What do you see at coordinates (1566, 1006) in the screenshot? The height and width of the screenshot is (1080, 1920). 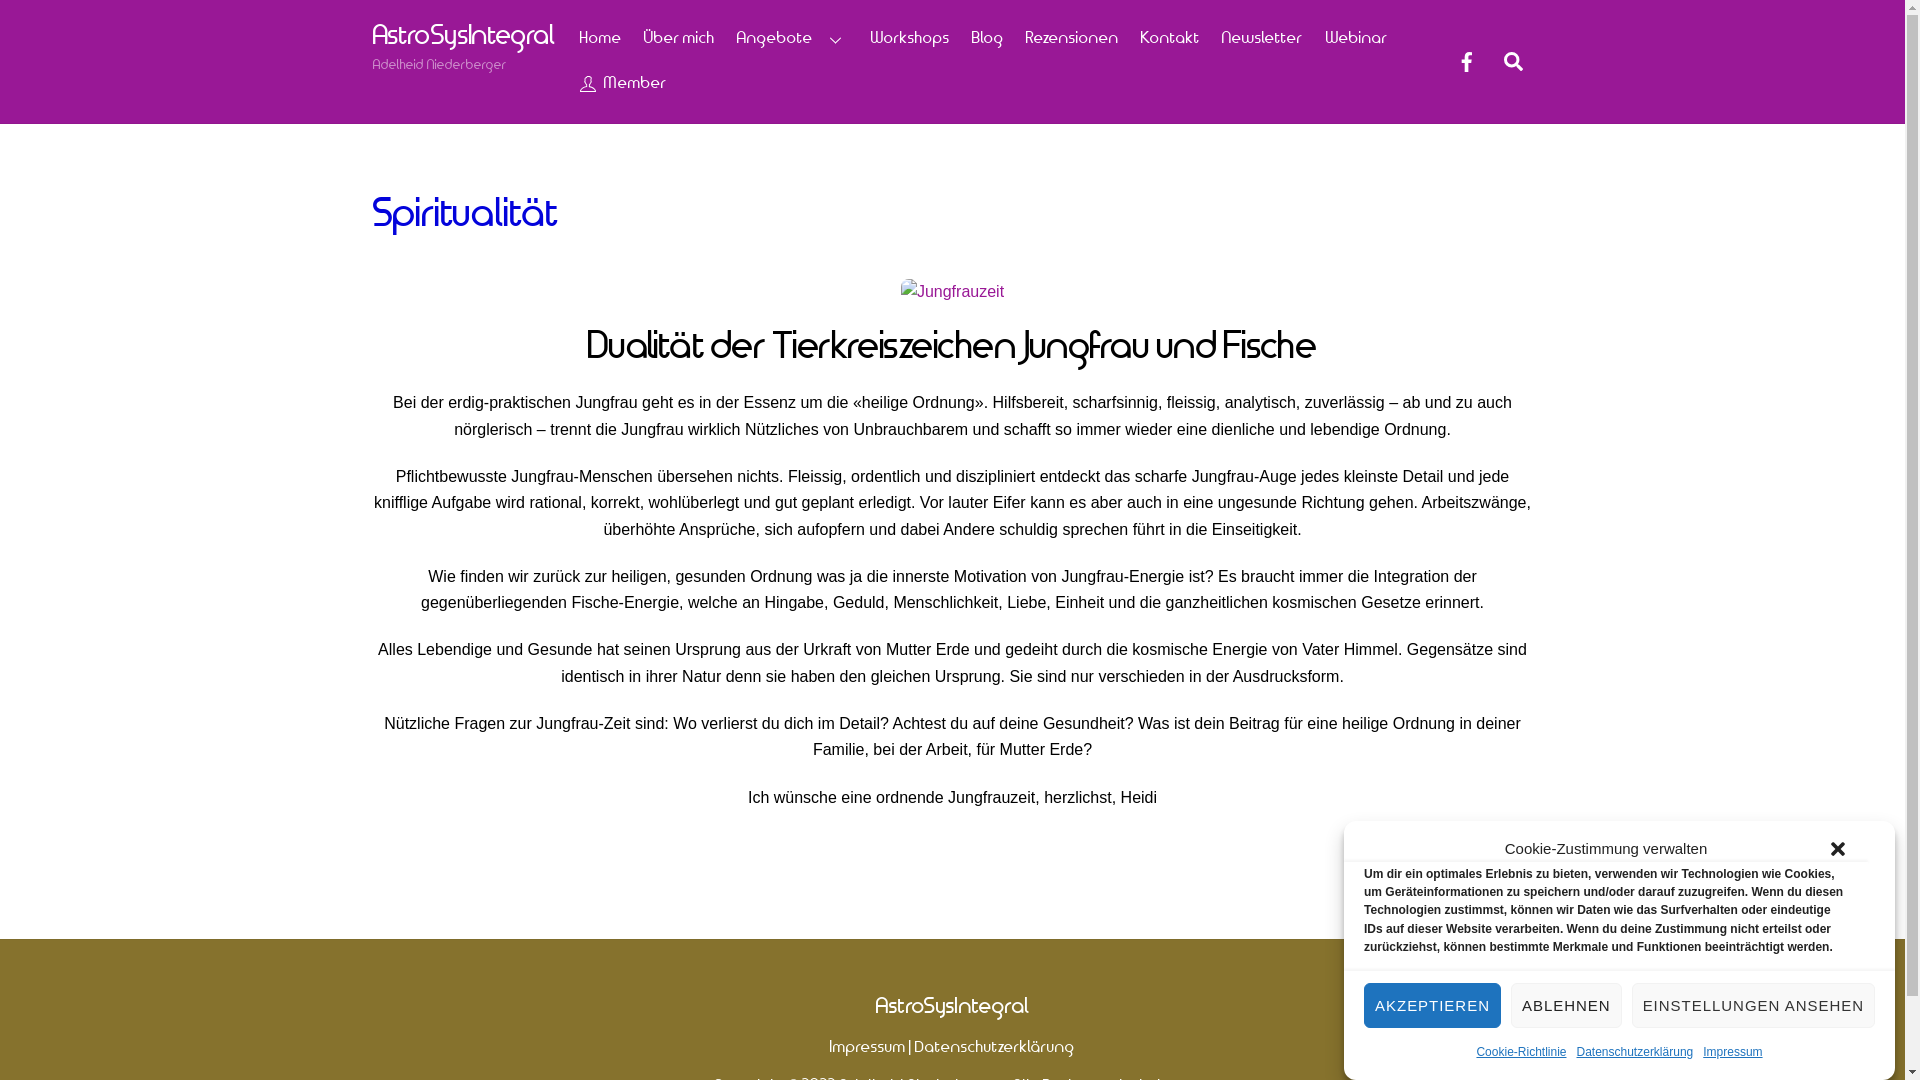 I see `ABLEHNEN` at bounding box center [1566, 1006].